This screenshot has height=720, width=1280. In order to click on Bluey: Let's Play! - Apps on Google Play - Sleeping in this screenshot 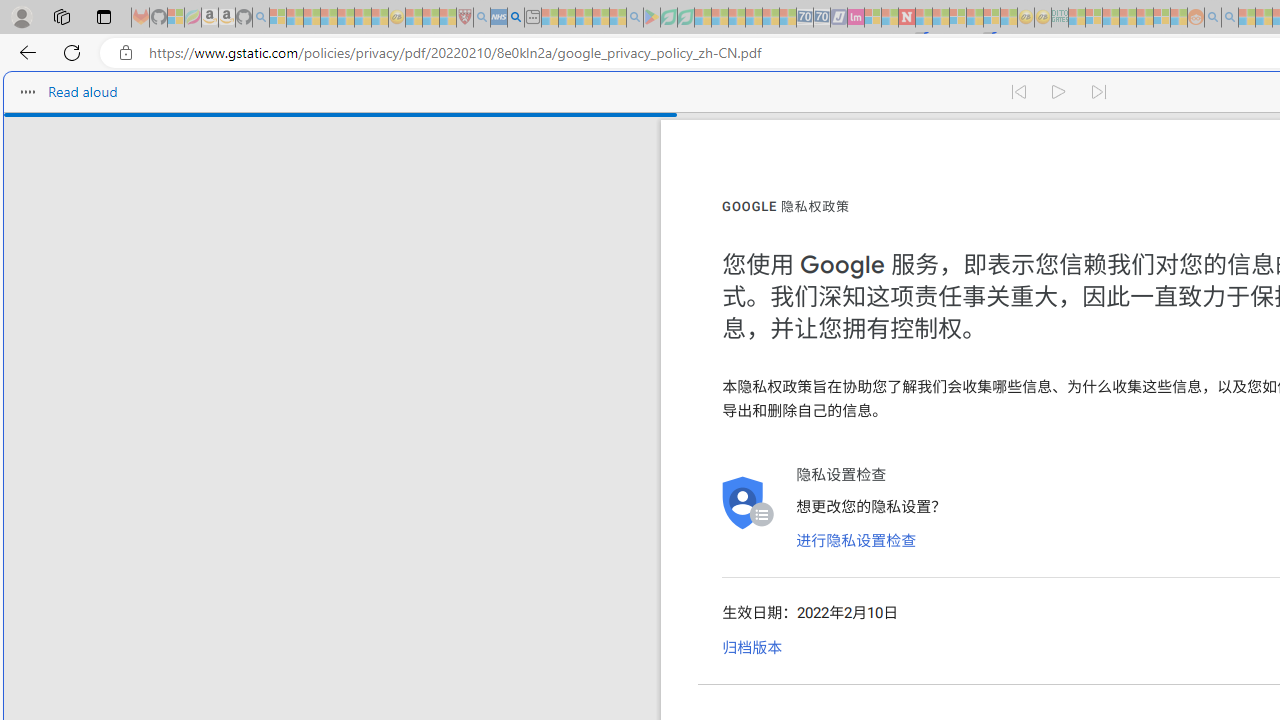, I will do `click(652, 18)`.